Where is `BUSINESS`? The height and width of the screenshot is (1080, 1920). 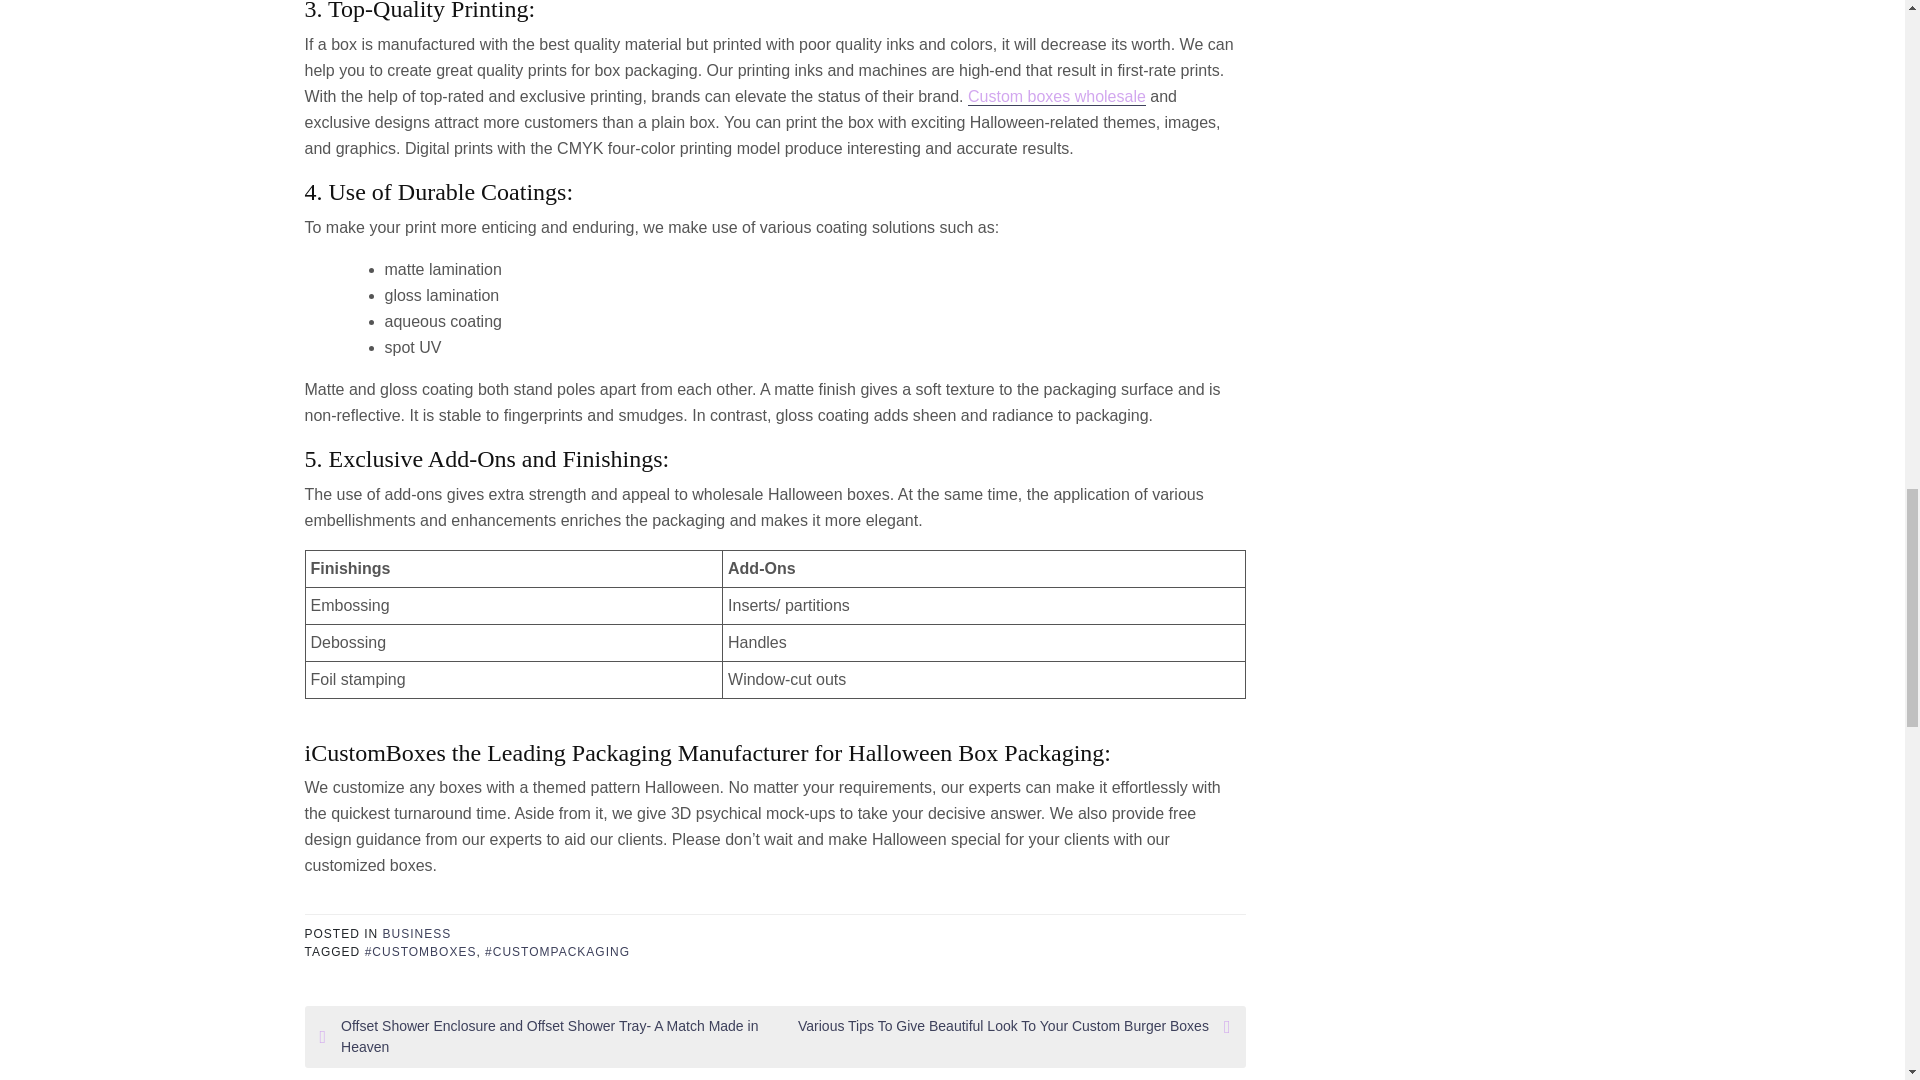
BUSINESS is located at coordinates (416, 933).